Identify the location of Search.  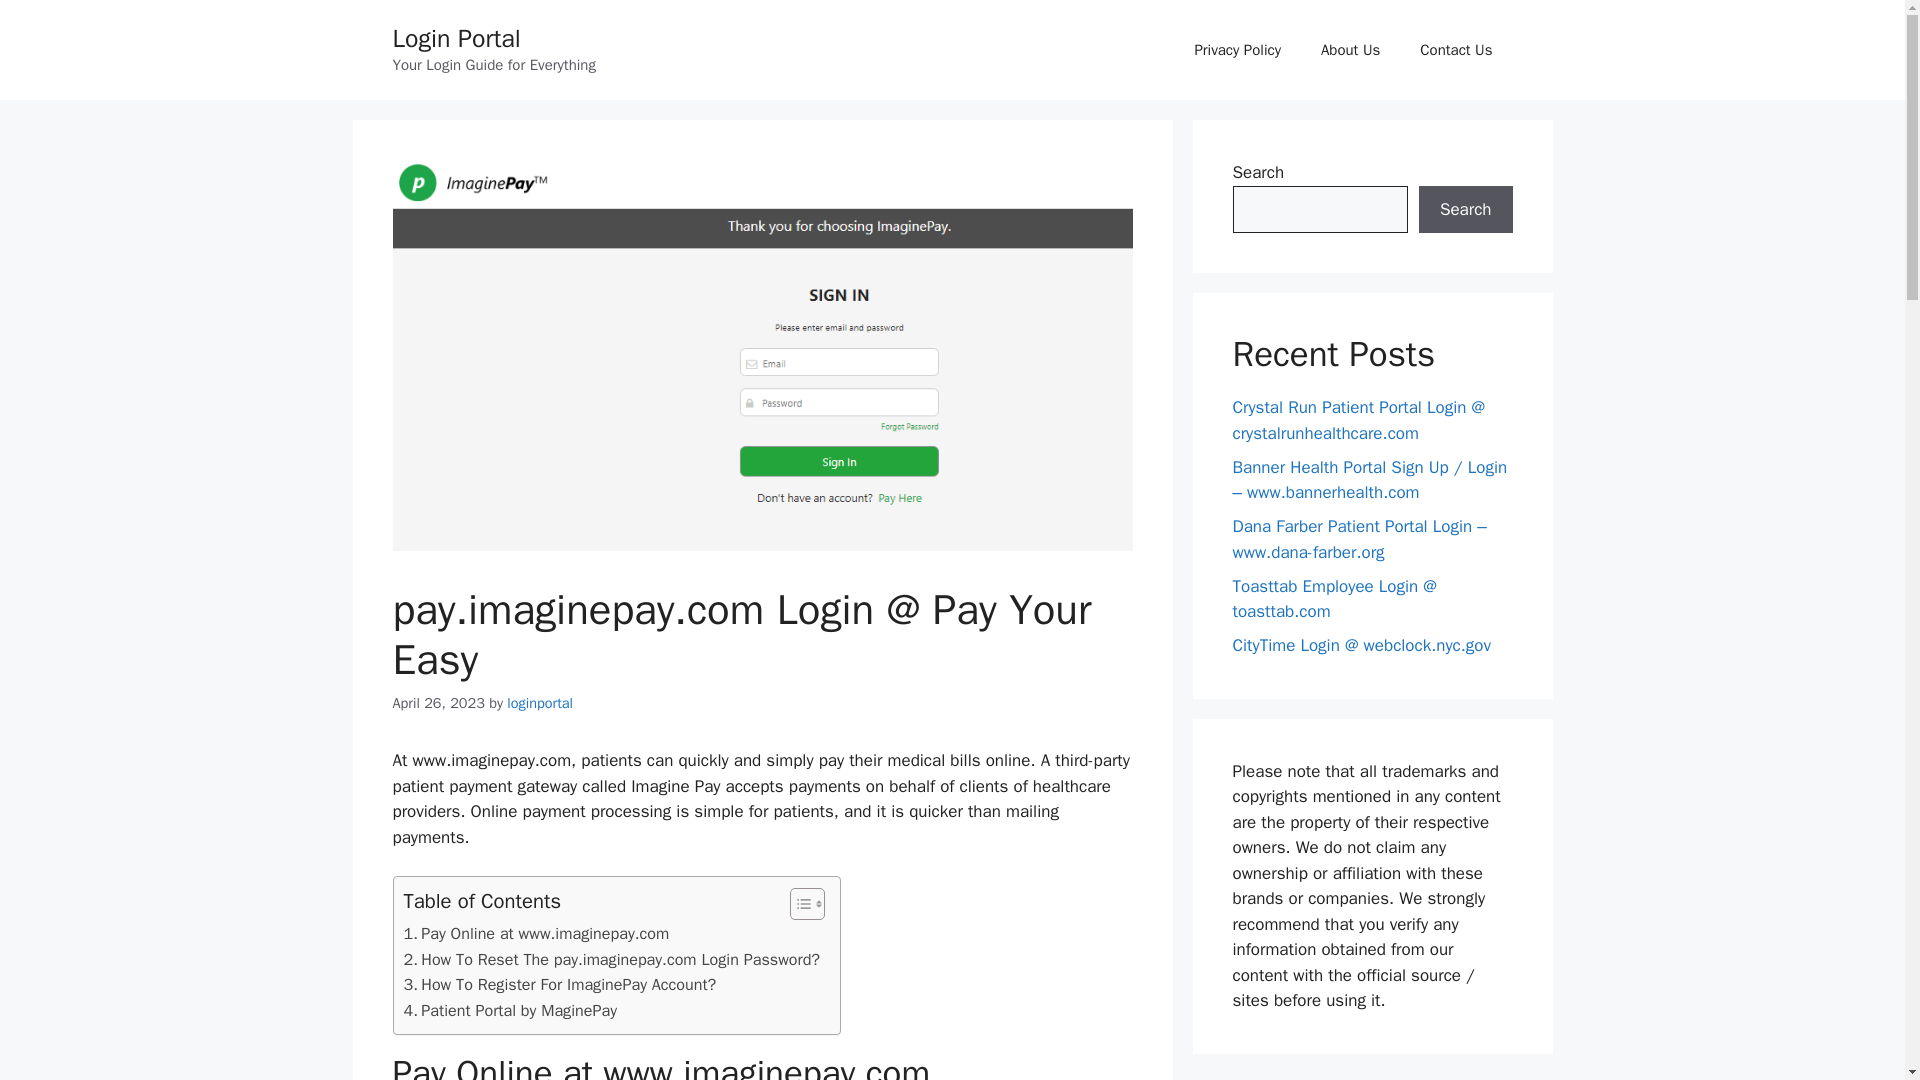
(1465, 210).